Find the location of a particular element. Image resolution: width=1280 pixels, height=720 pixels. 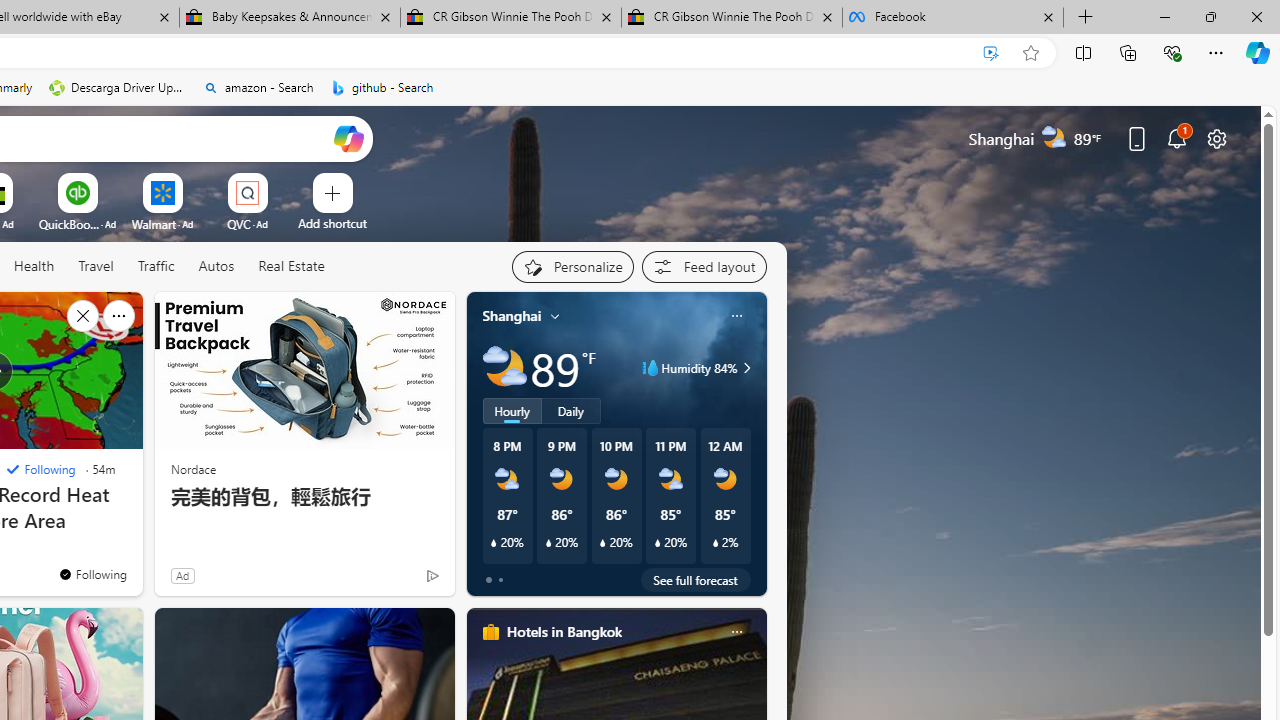

Hide this story is located at coordinates (82, 316).